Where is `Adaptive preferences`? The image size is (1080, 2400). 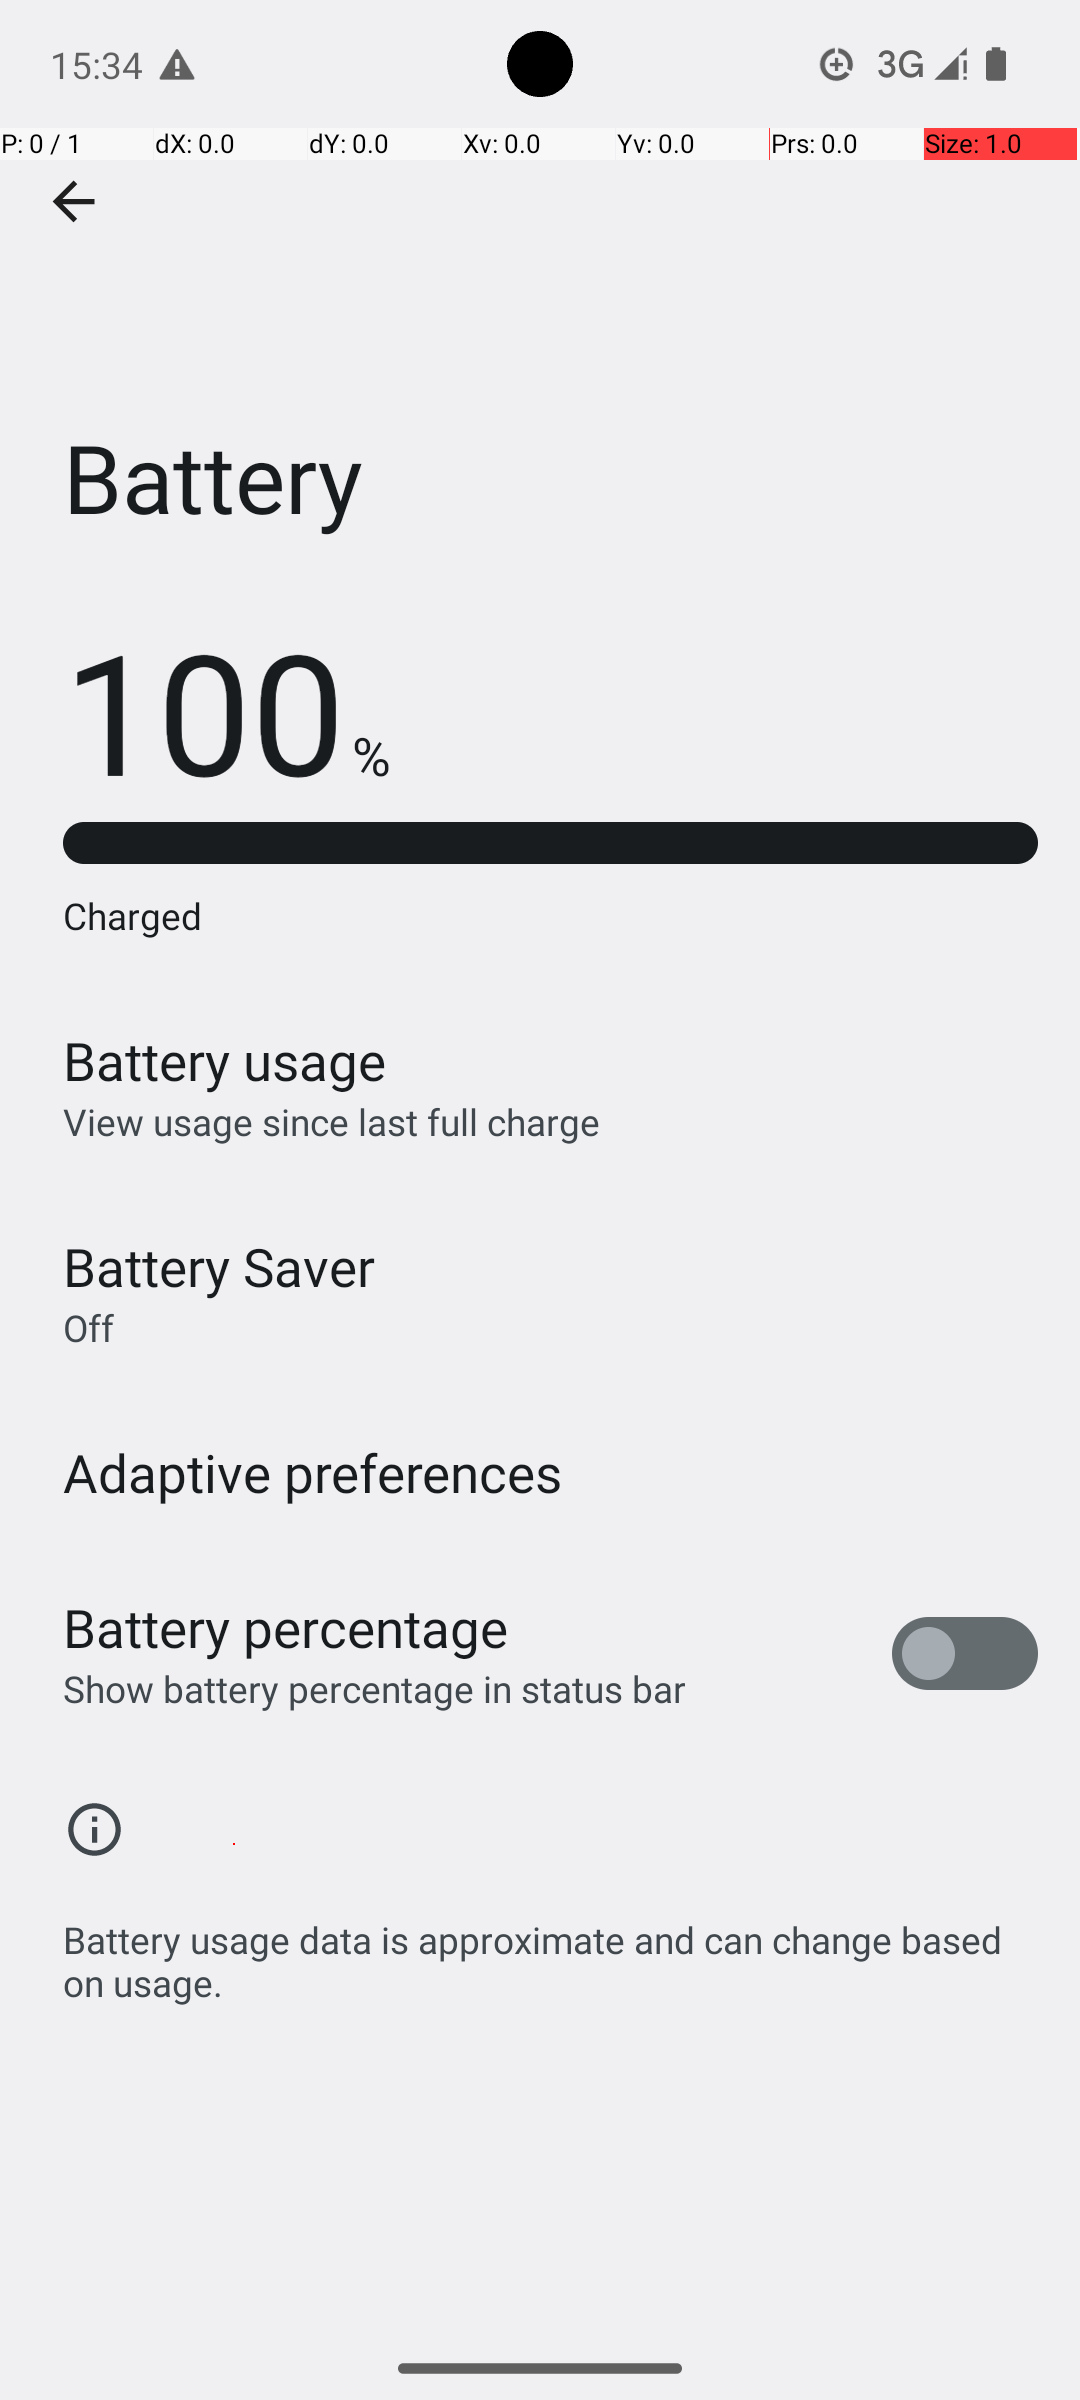 Adaptive preferences is located at coordinates (313, 1472).